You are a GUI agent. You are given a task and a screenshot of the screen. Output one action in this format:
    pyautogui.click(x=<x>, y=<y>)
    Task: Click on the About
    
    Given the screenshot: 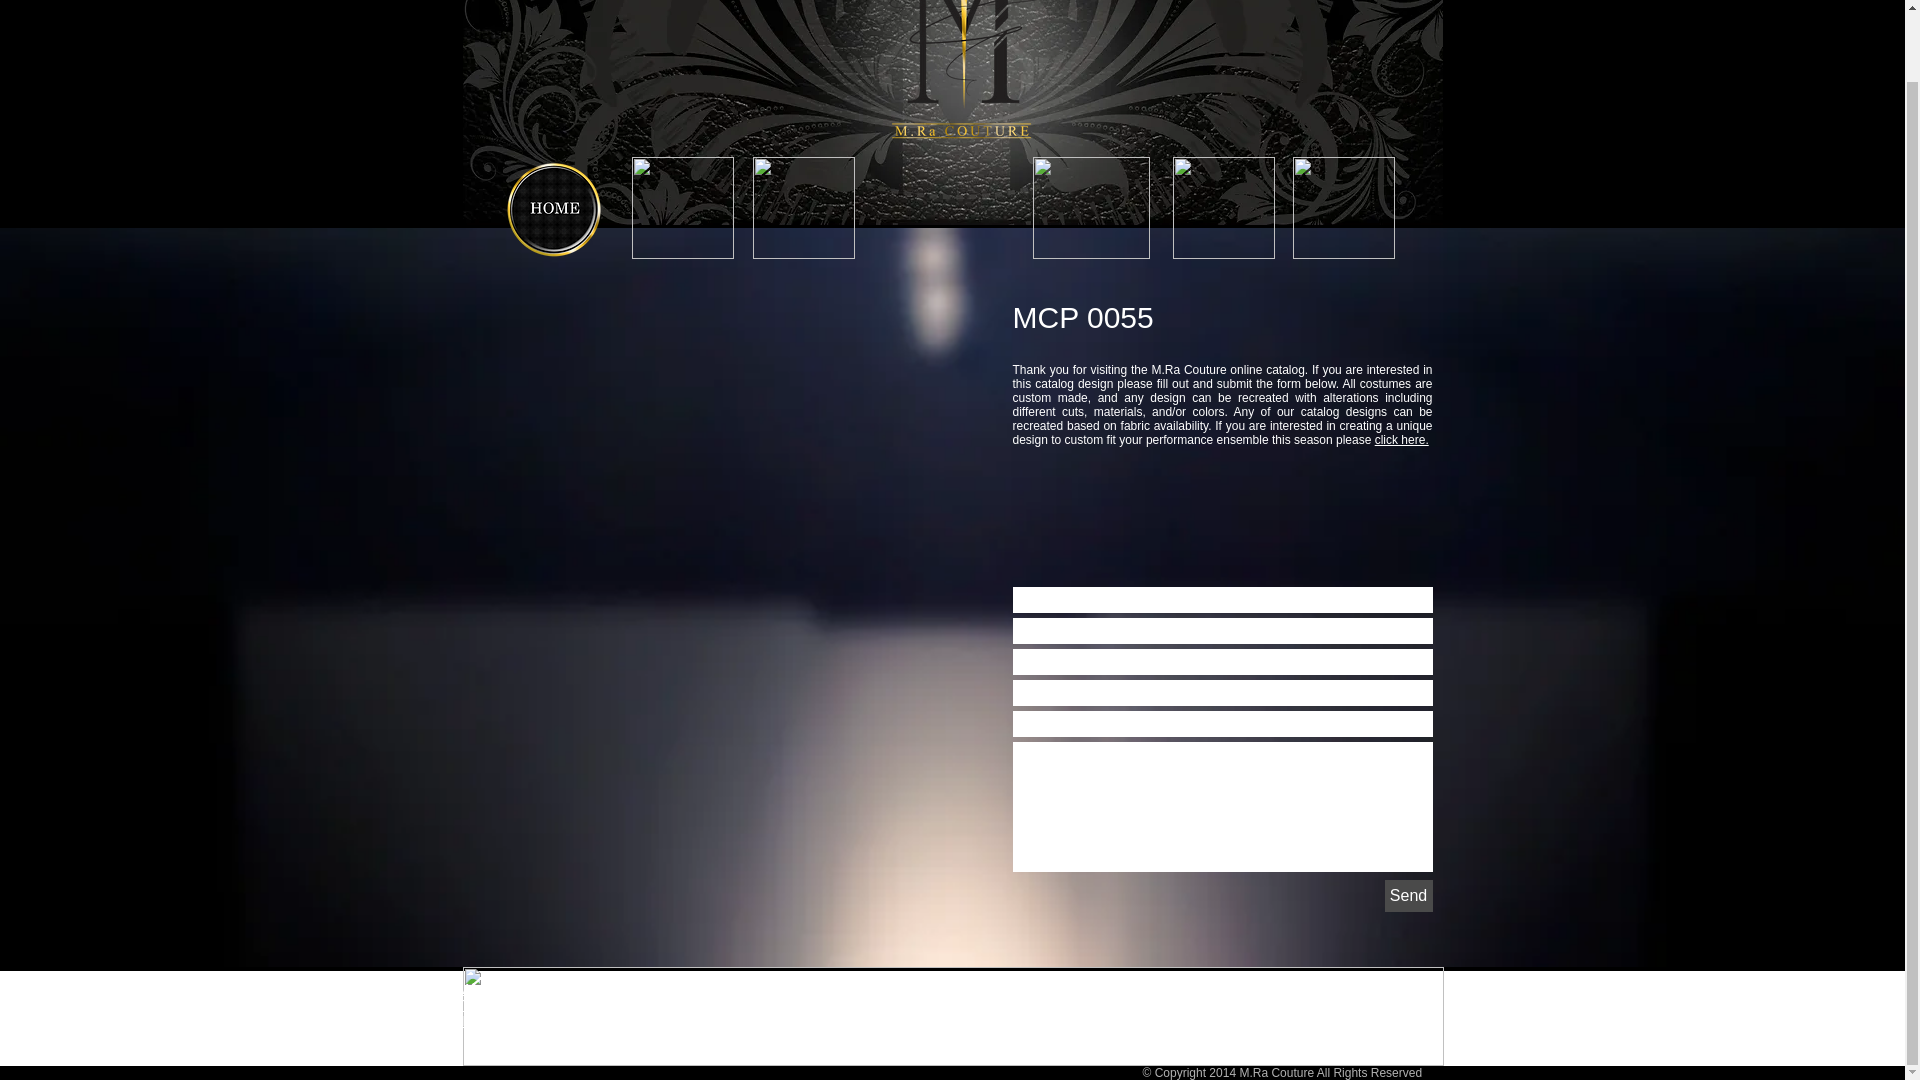 What is the action you would take?
    pyautogui.click(x=480, y=988)
    